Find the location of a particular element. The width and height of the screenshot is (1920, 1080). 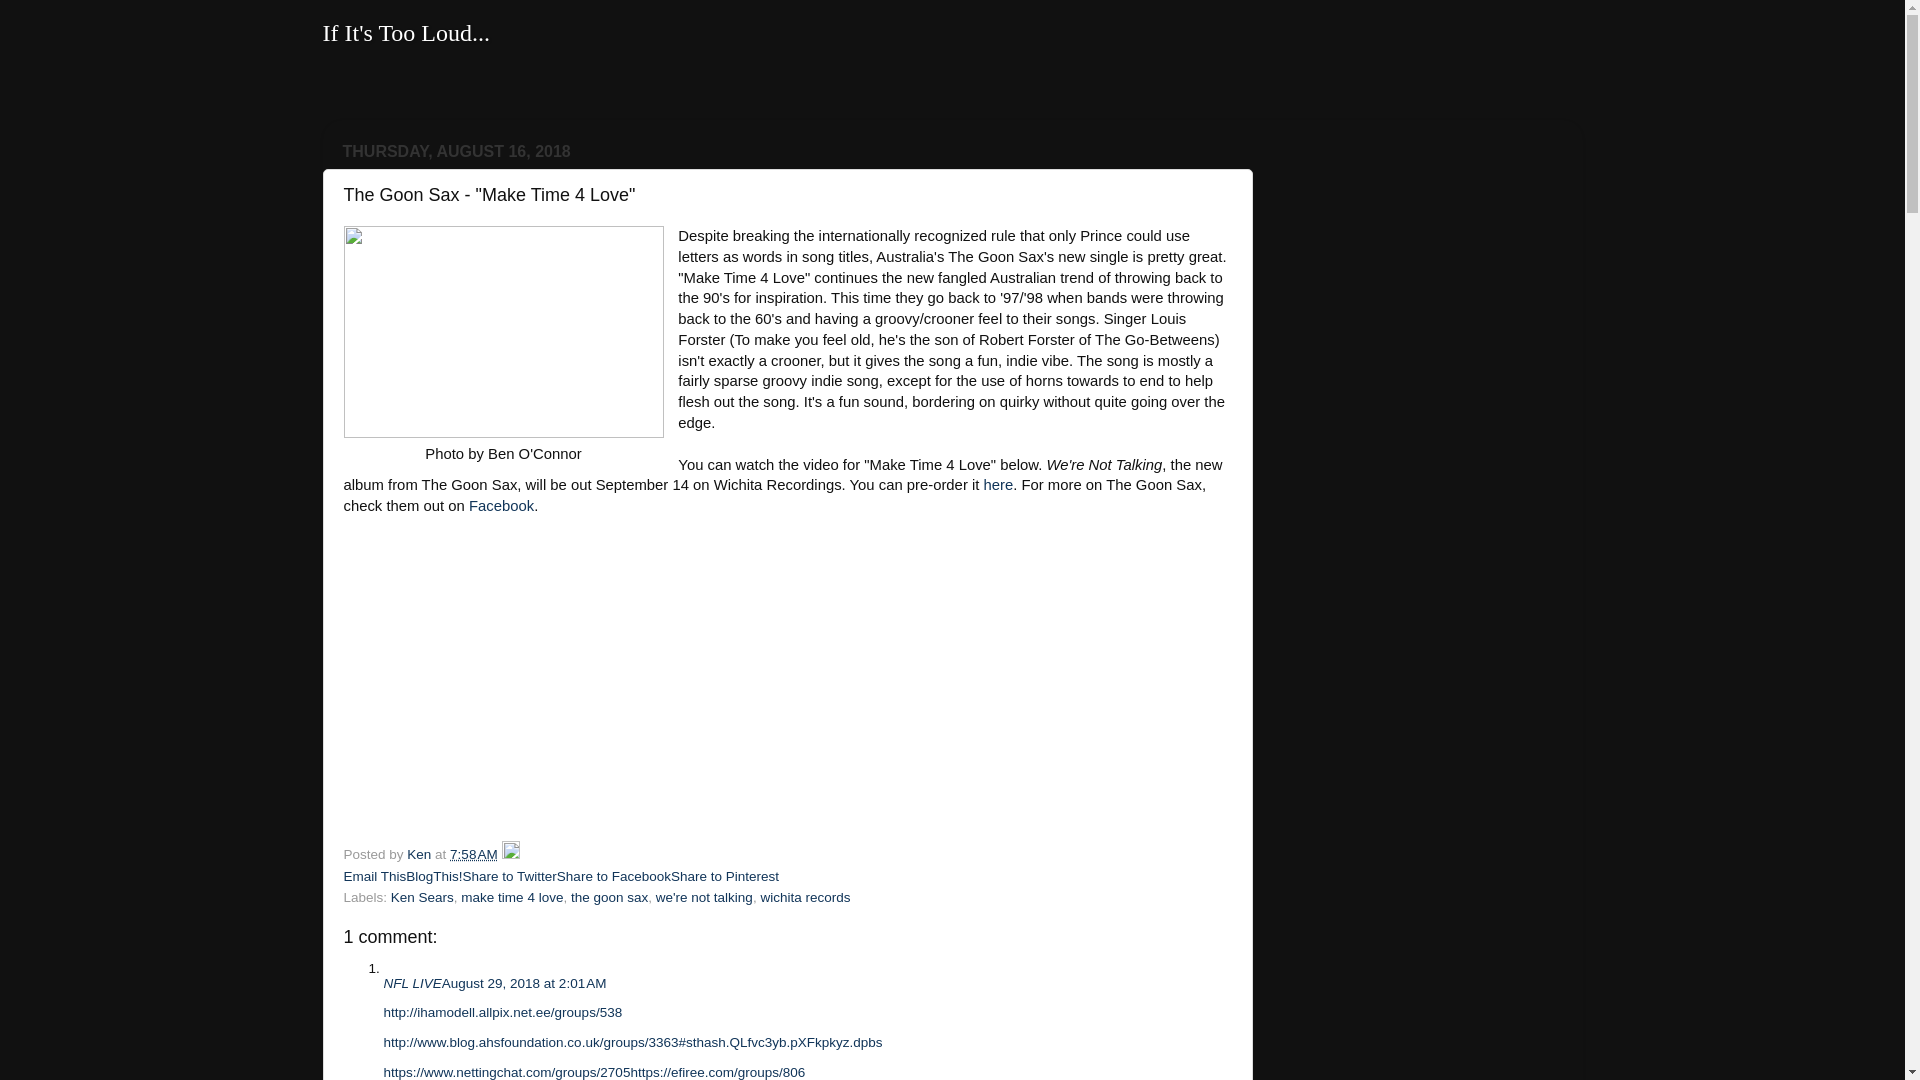

permanent link is located at coordinates (473, 854).